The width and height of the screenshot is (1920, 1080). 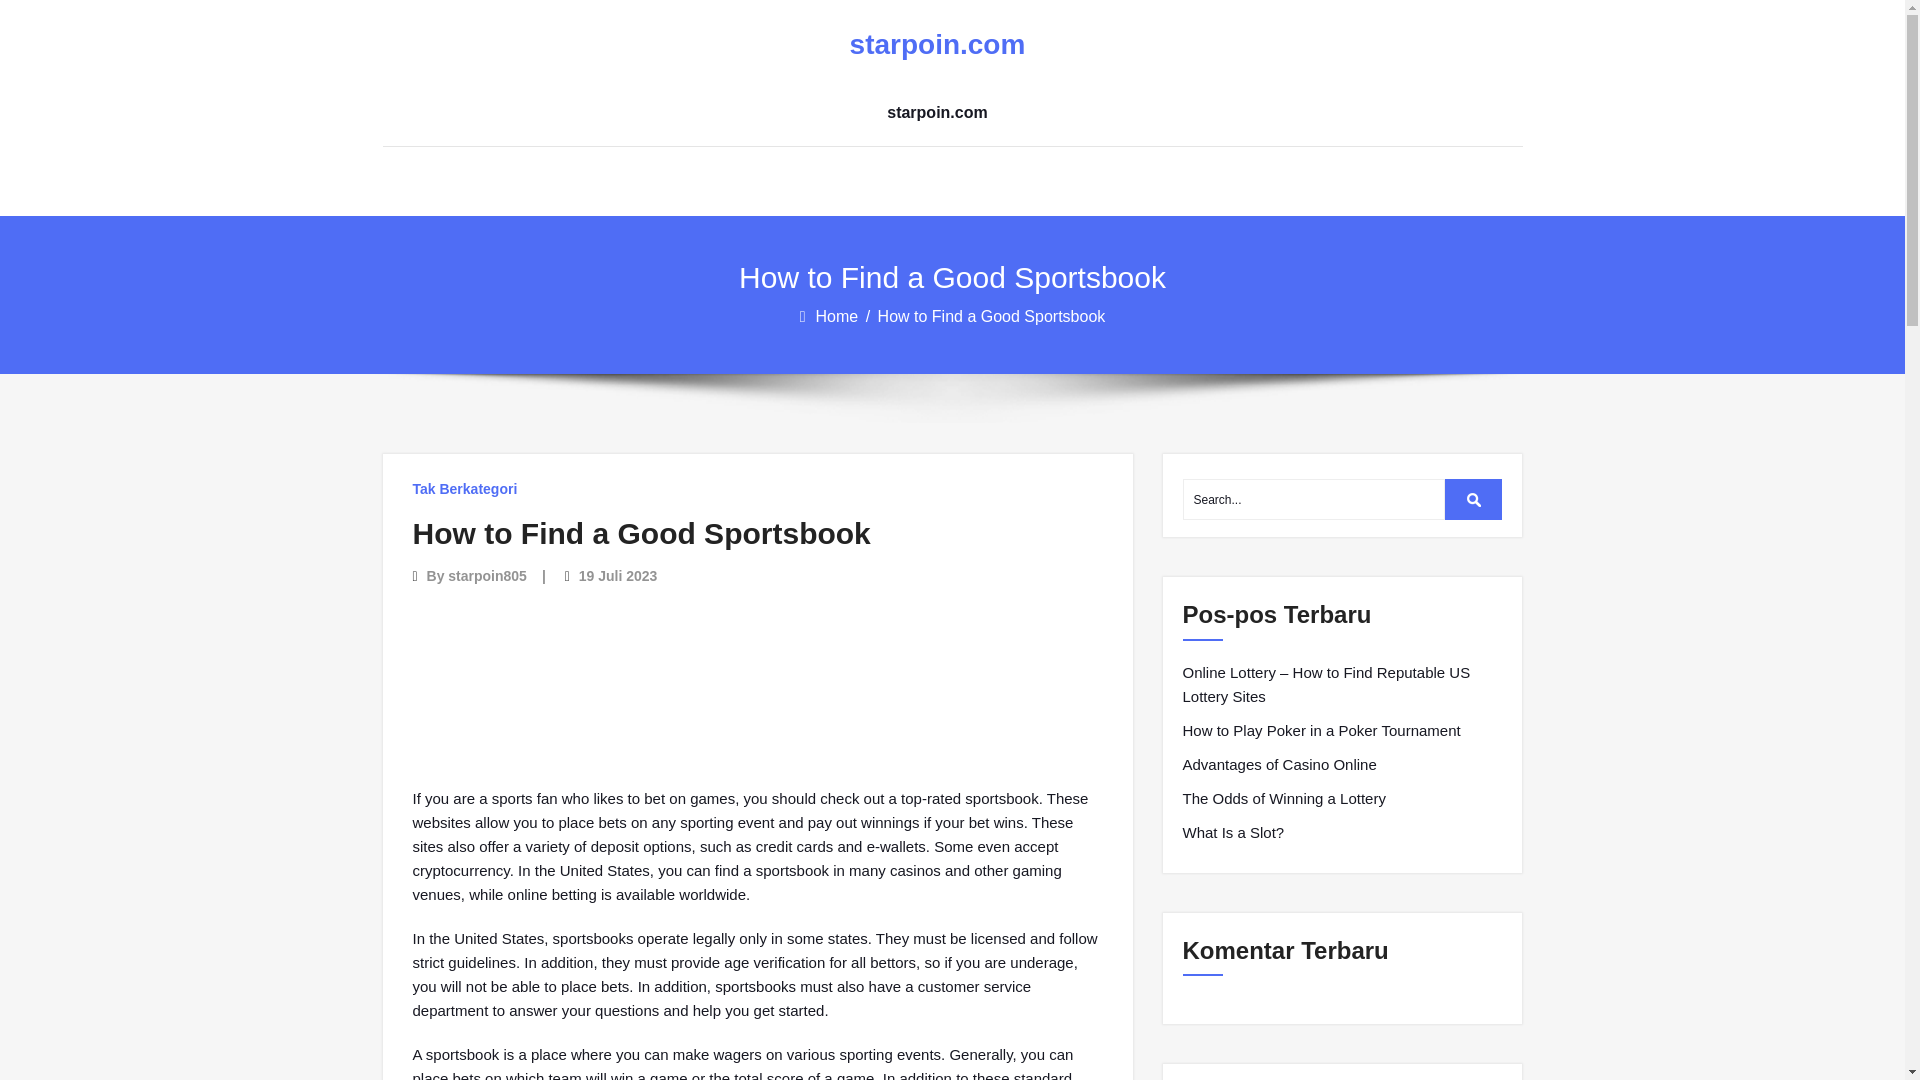 I want to click on How to Play Poker in a Poker Tournament, so click(x=1320, y=731).